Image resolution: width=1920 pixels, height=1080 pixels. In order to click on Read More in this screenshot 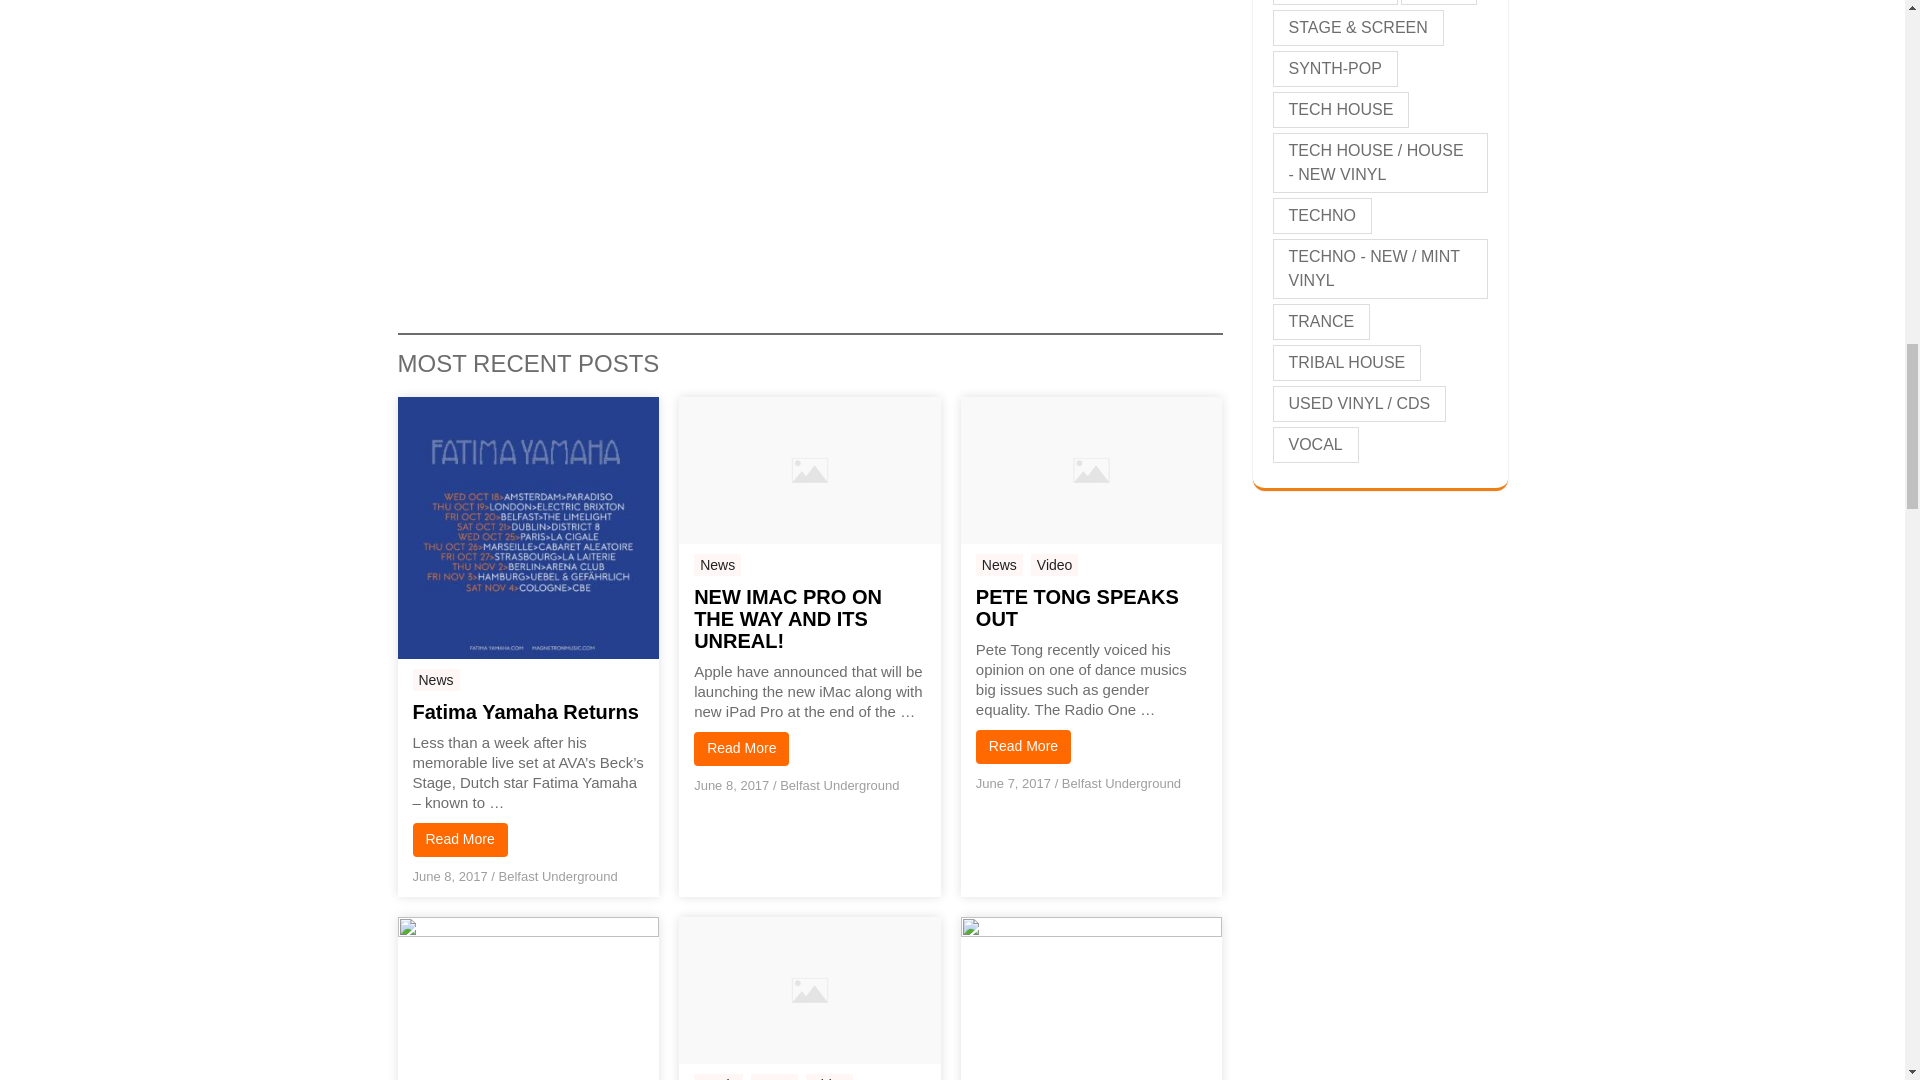, I will do `click(459, 840)`.